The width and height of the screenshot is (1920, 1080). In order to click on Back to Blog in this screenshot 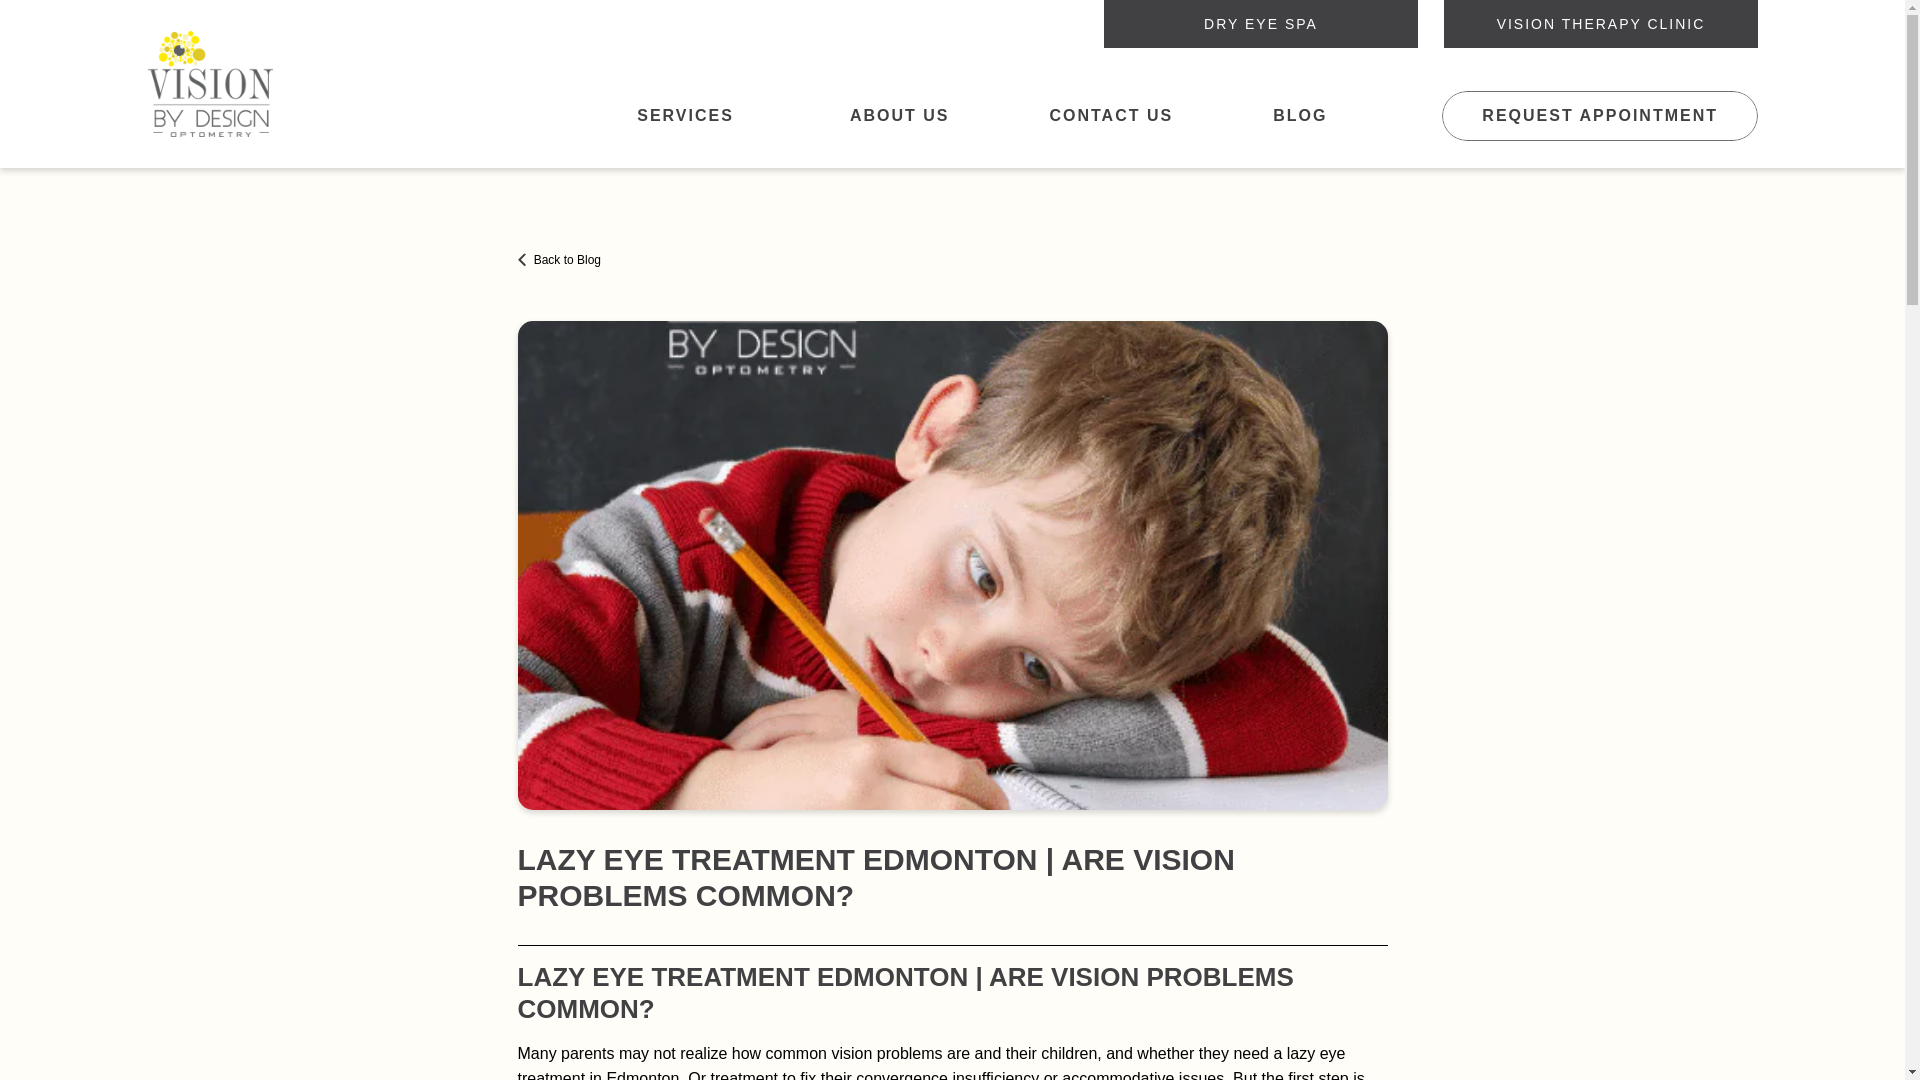, I will do `click(560, 260)`.